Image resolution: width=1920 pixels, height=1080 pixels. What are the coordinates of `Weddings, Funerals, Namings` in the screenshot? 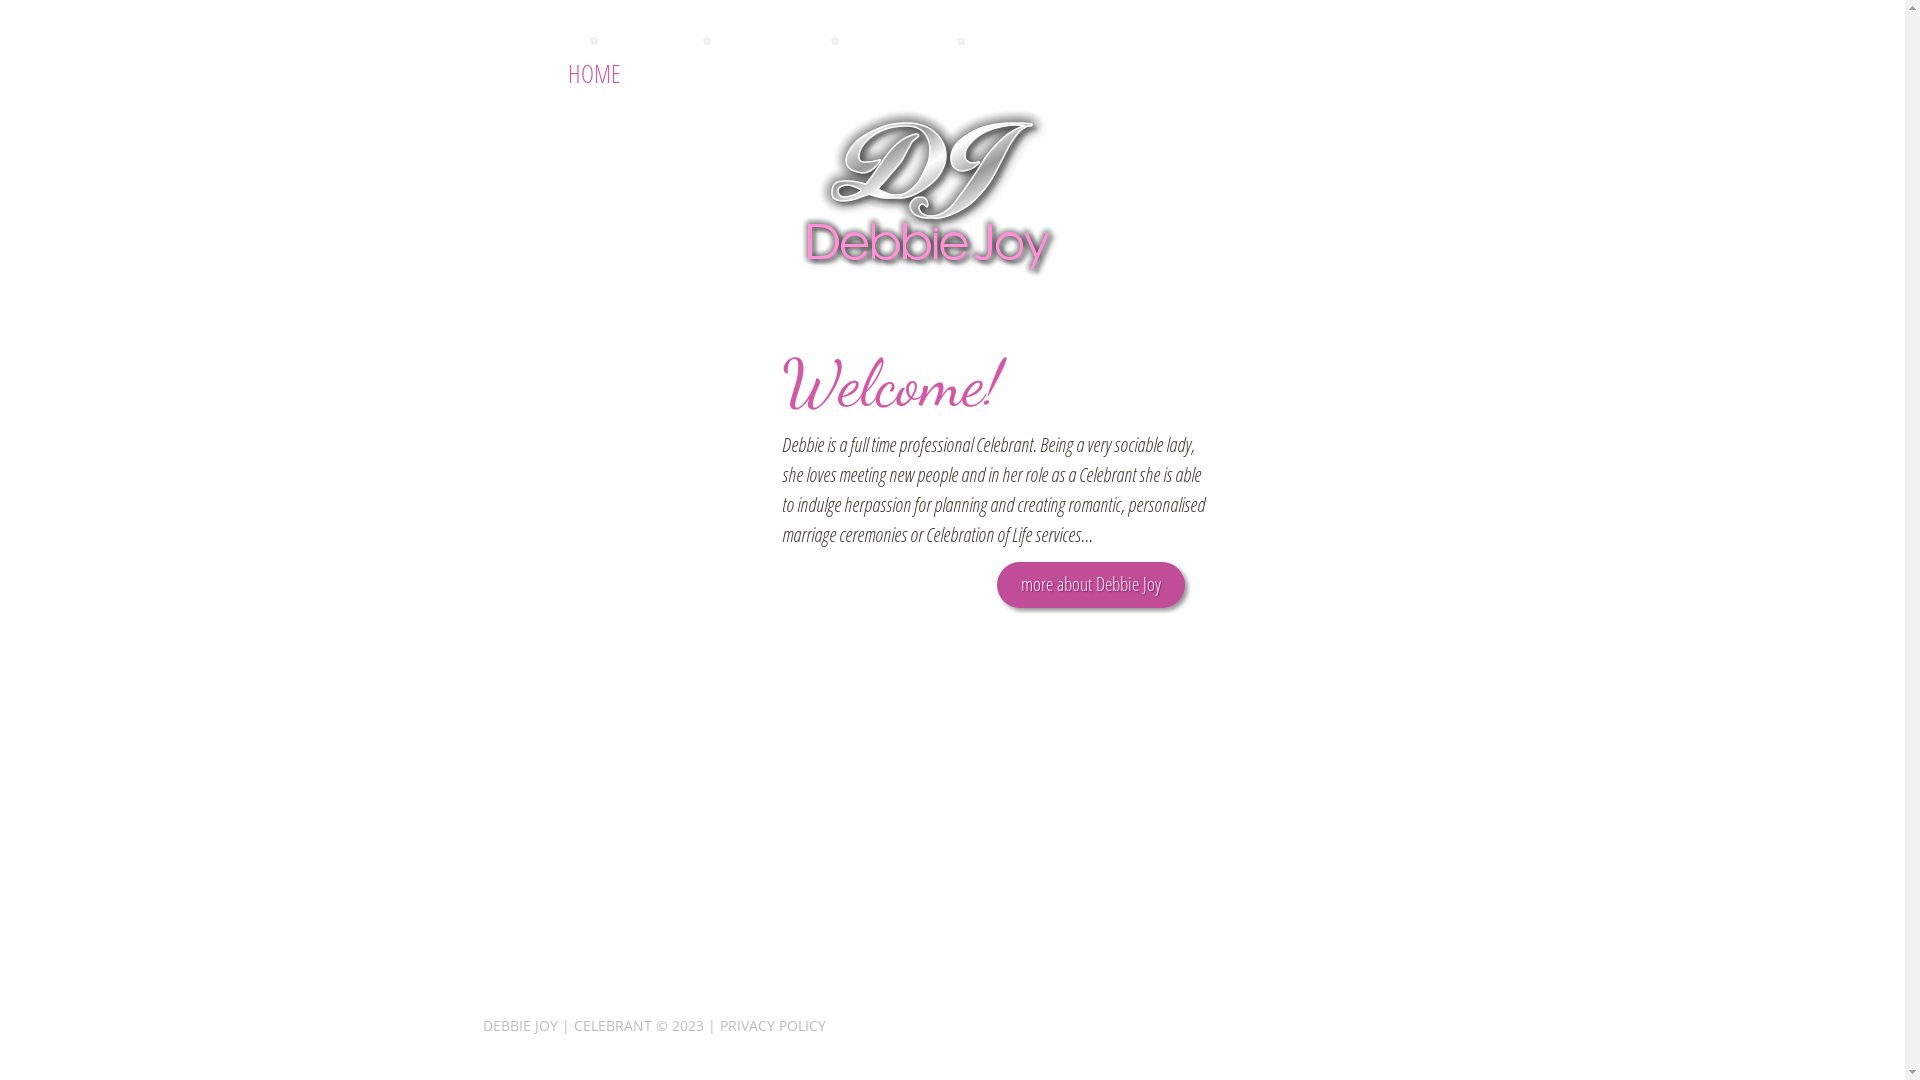 It's located at (932, 196).